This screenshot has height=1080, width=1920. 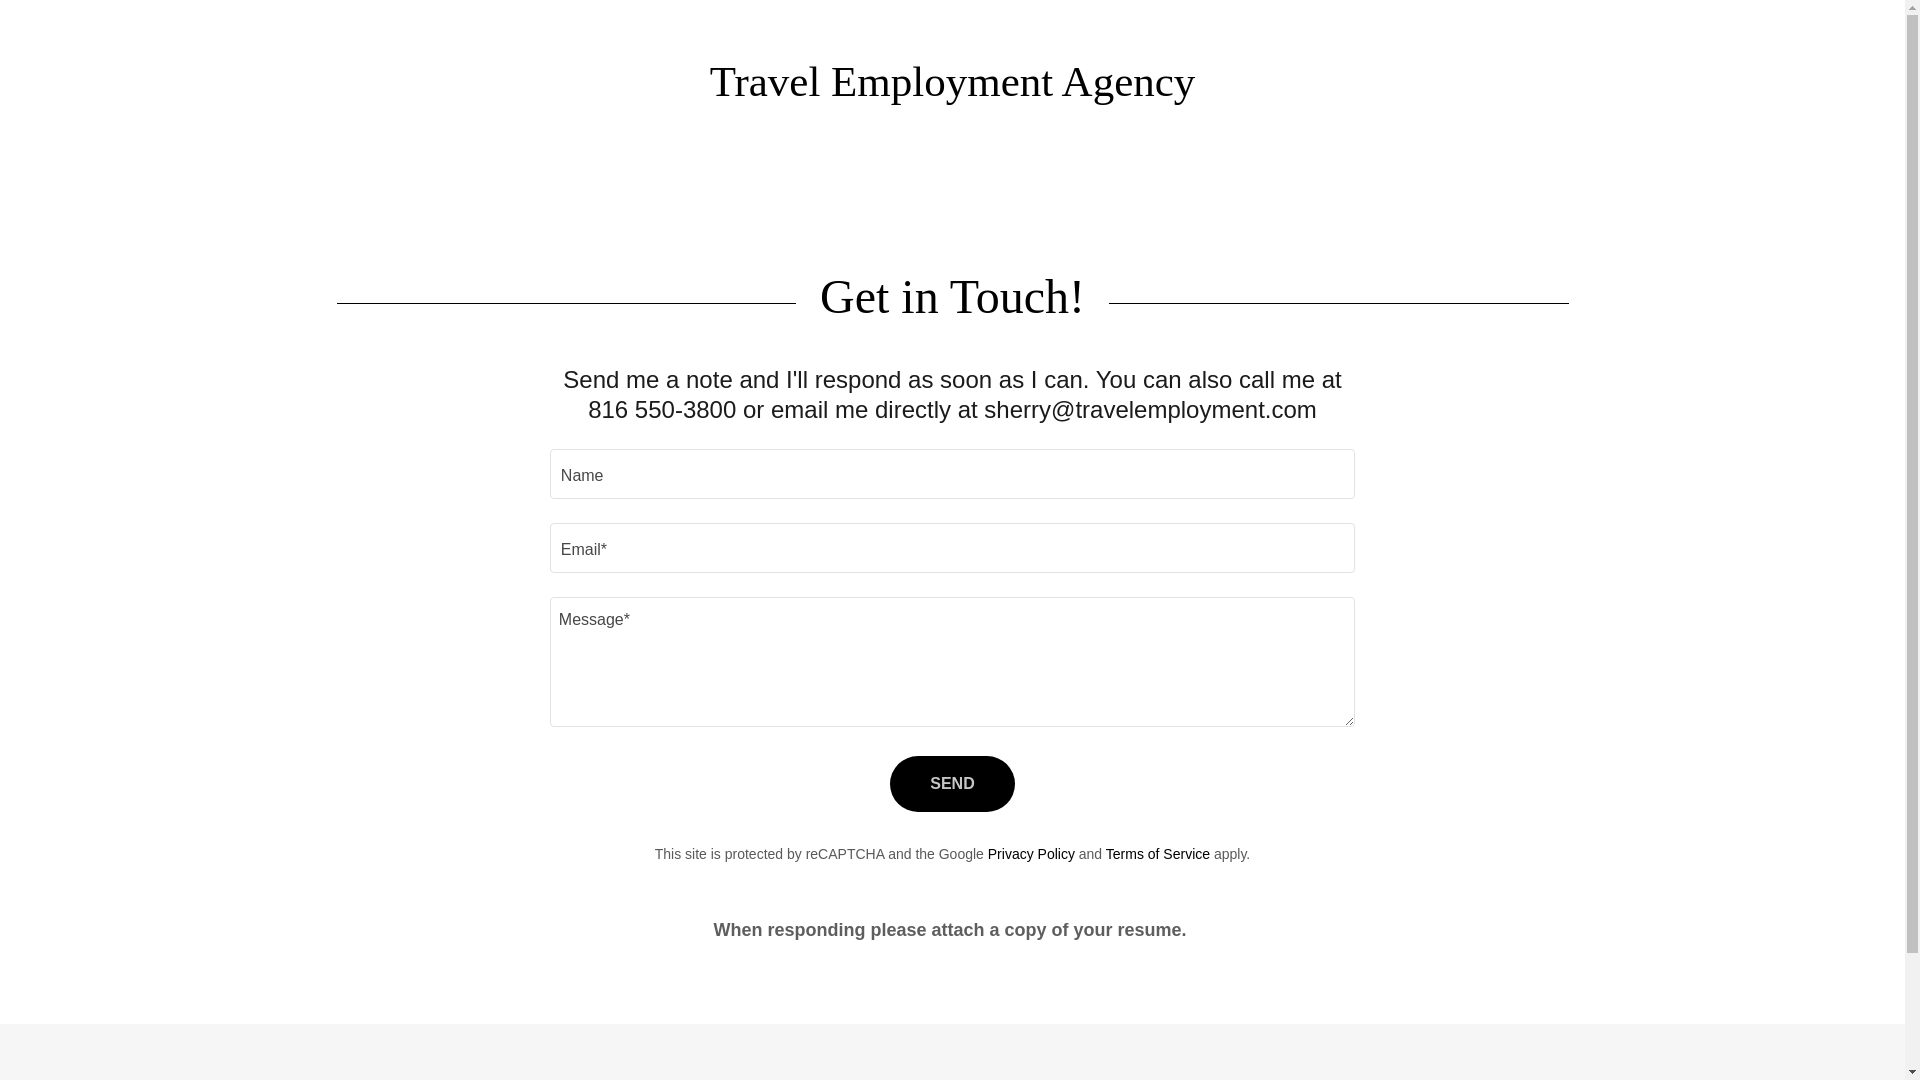 I want to click on Travel Employment Agency, so click(x=953, y=90).